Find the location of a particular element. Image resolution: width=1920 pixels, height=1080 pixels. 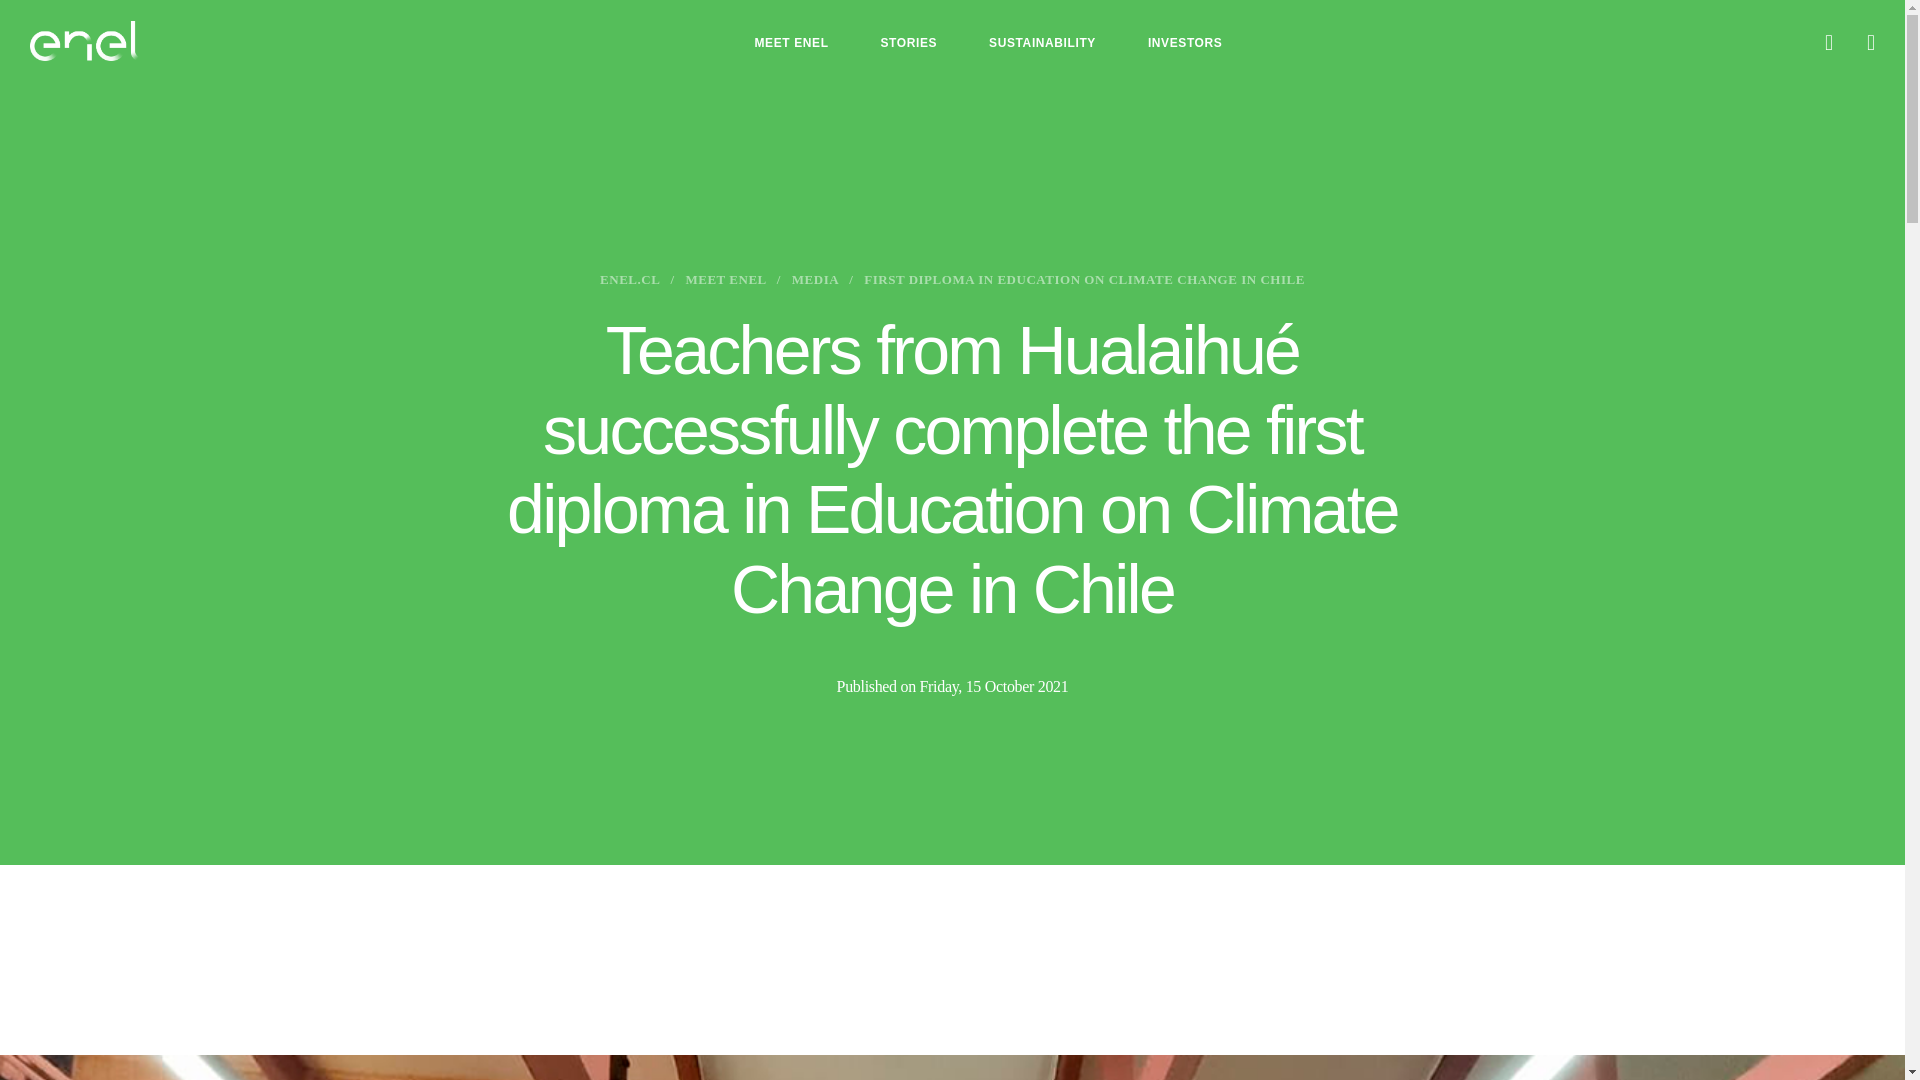

INVESTORS is located at coordinates (1185, 43).